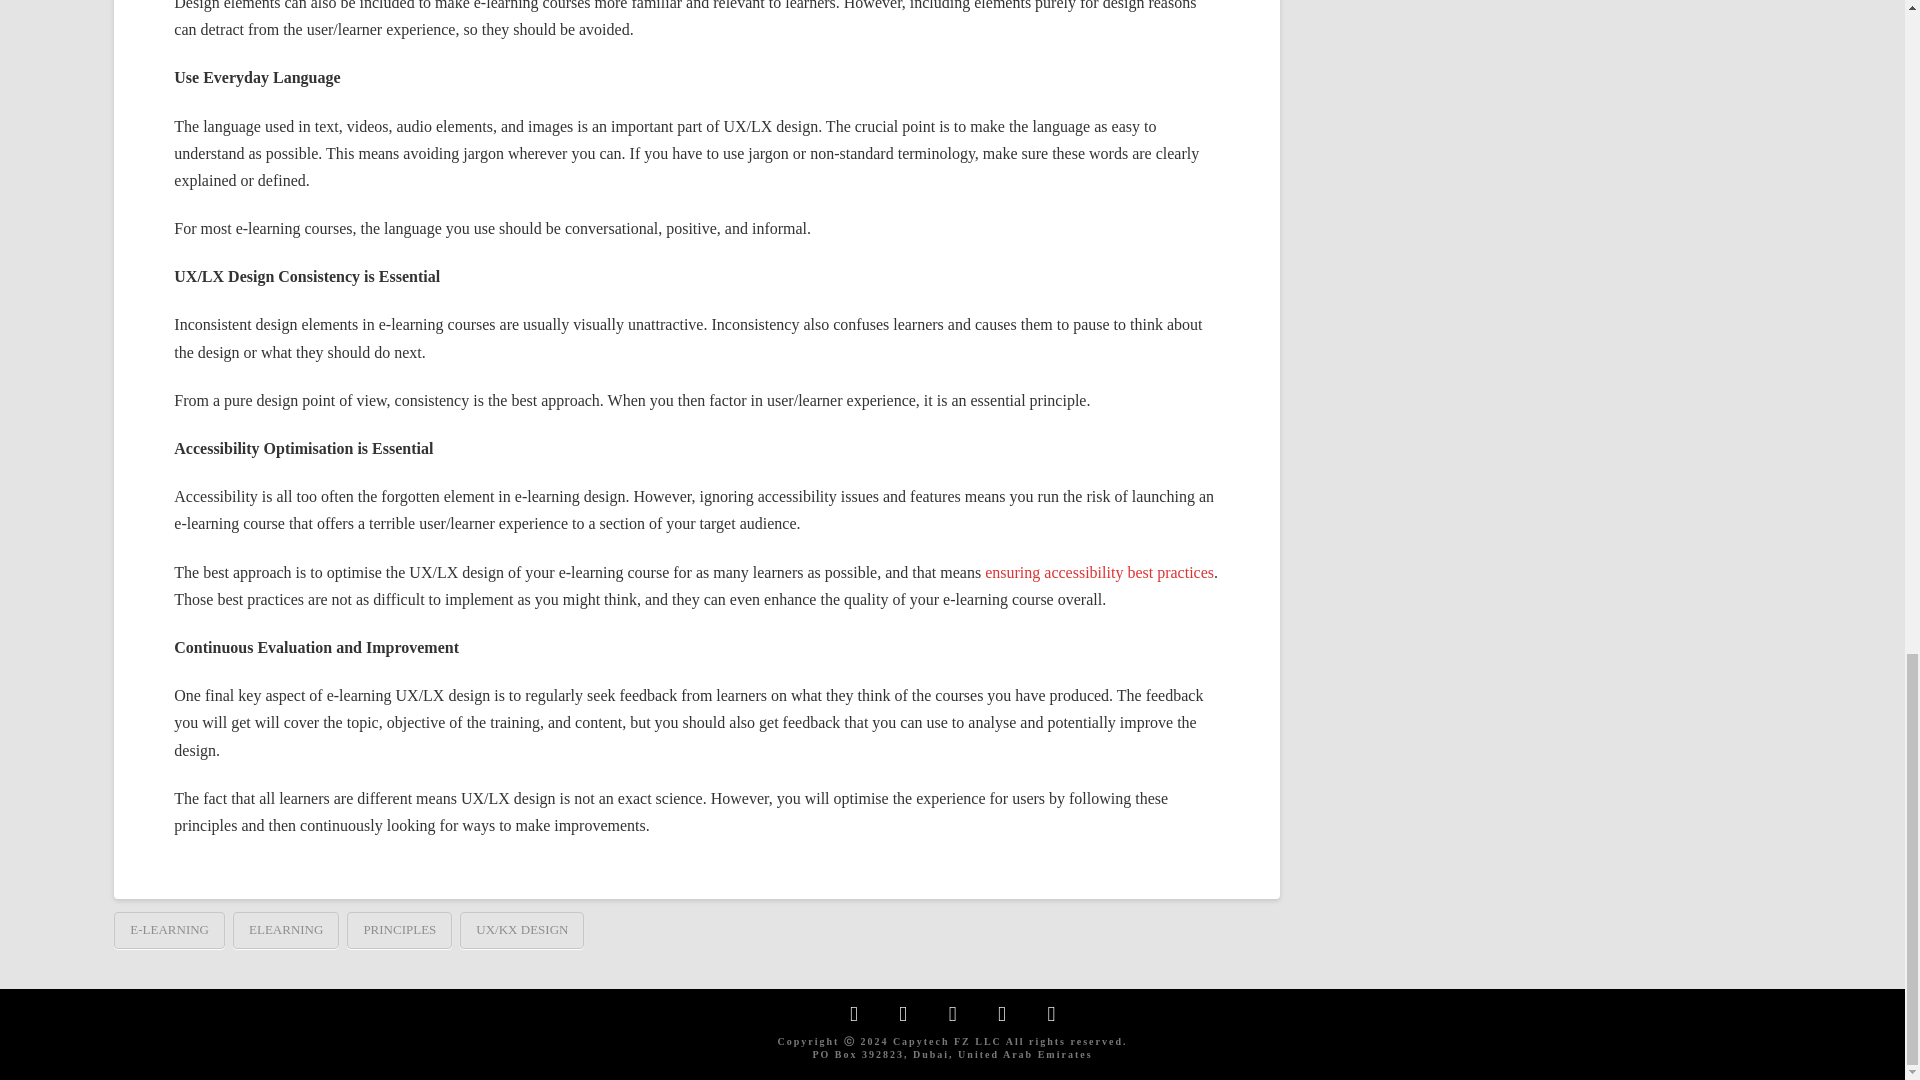 Image resolution: width=1920 pixels, height=1080 pixels. Describe the element at coordinates (168, 930) in the screenshot. I see `E-LEARNING` at that location.